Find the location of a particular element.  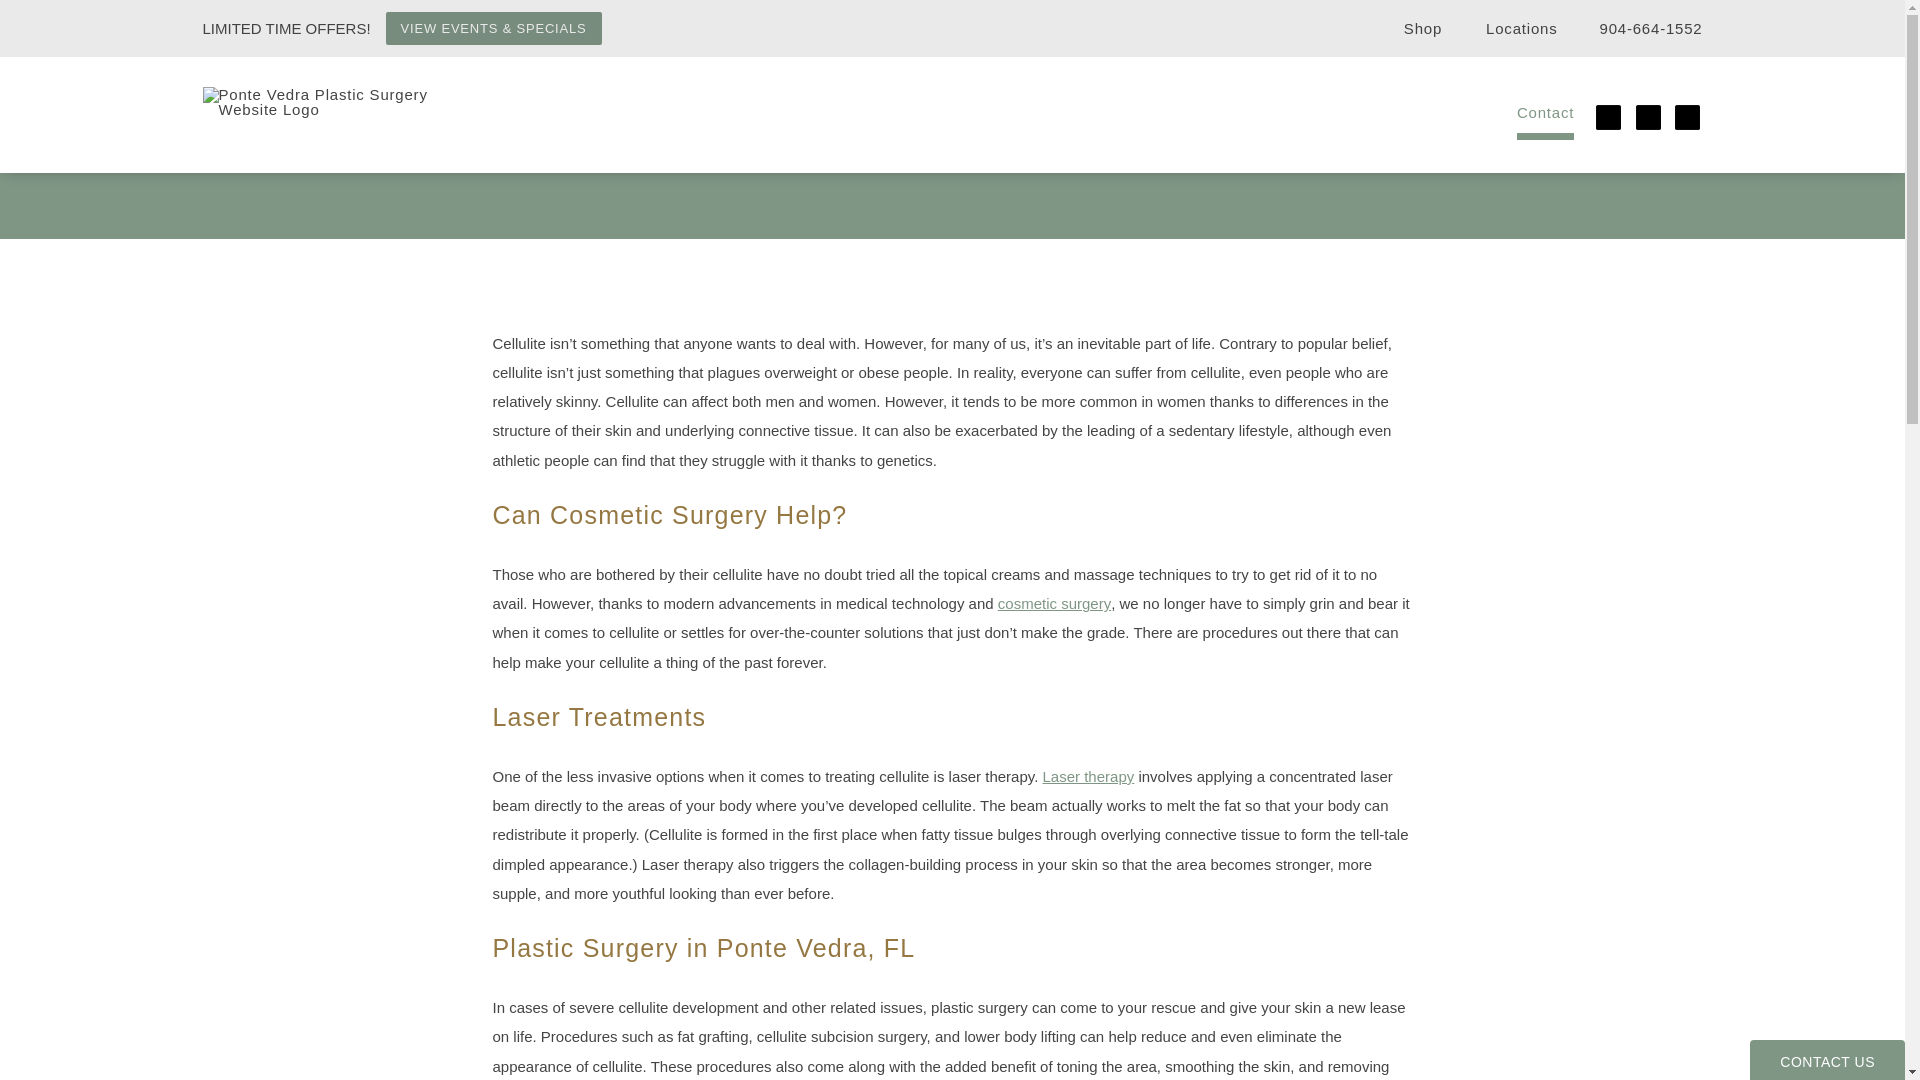

Ponte Vedra Plastic Surgery on Twitter is located at coordinates (1650, 118).